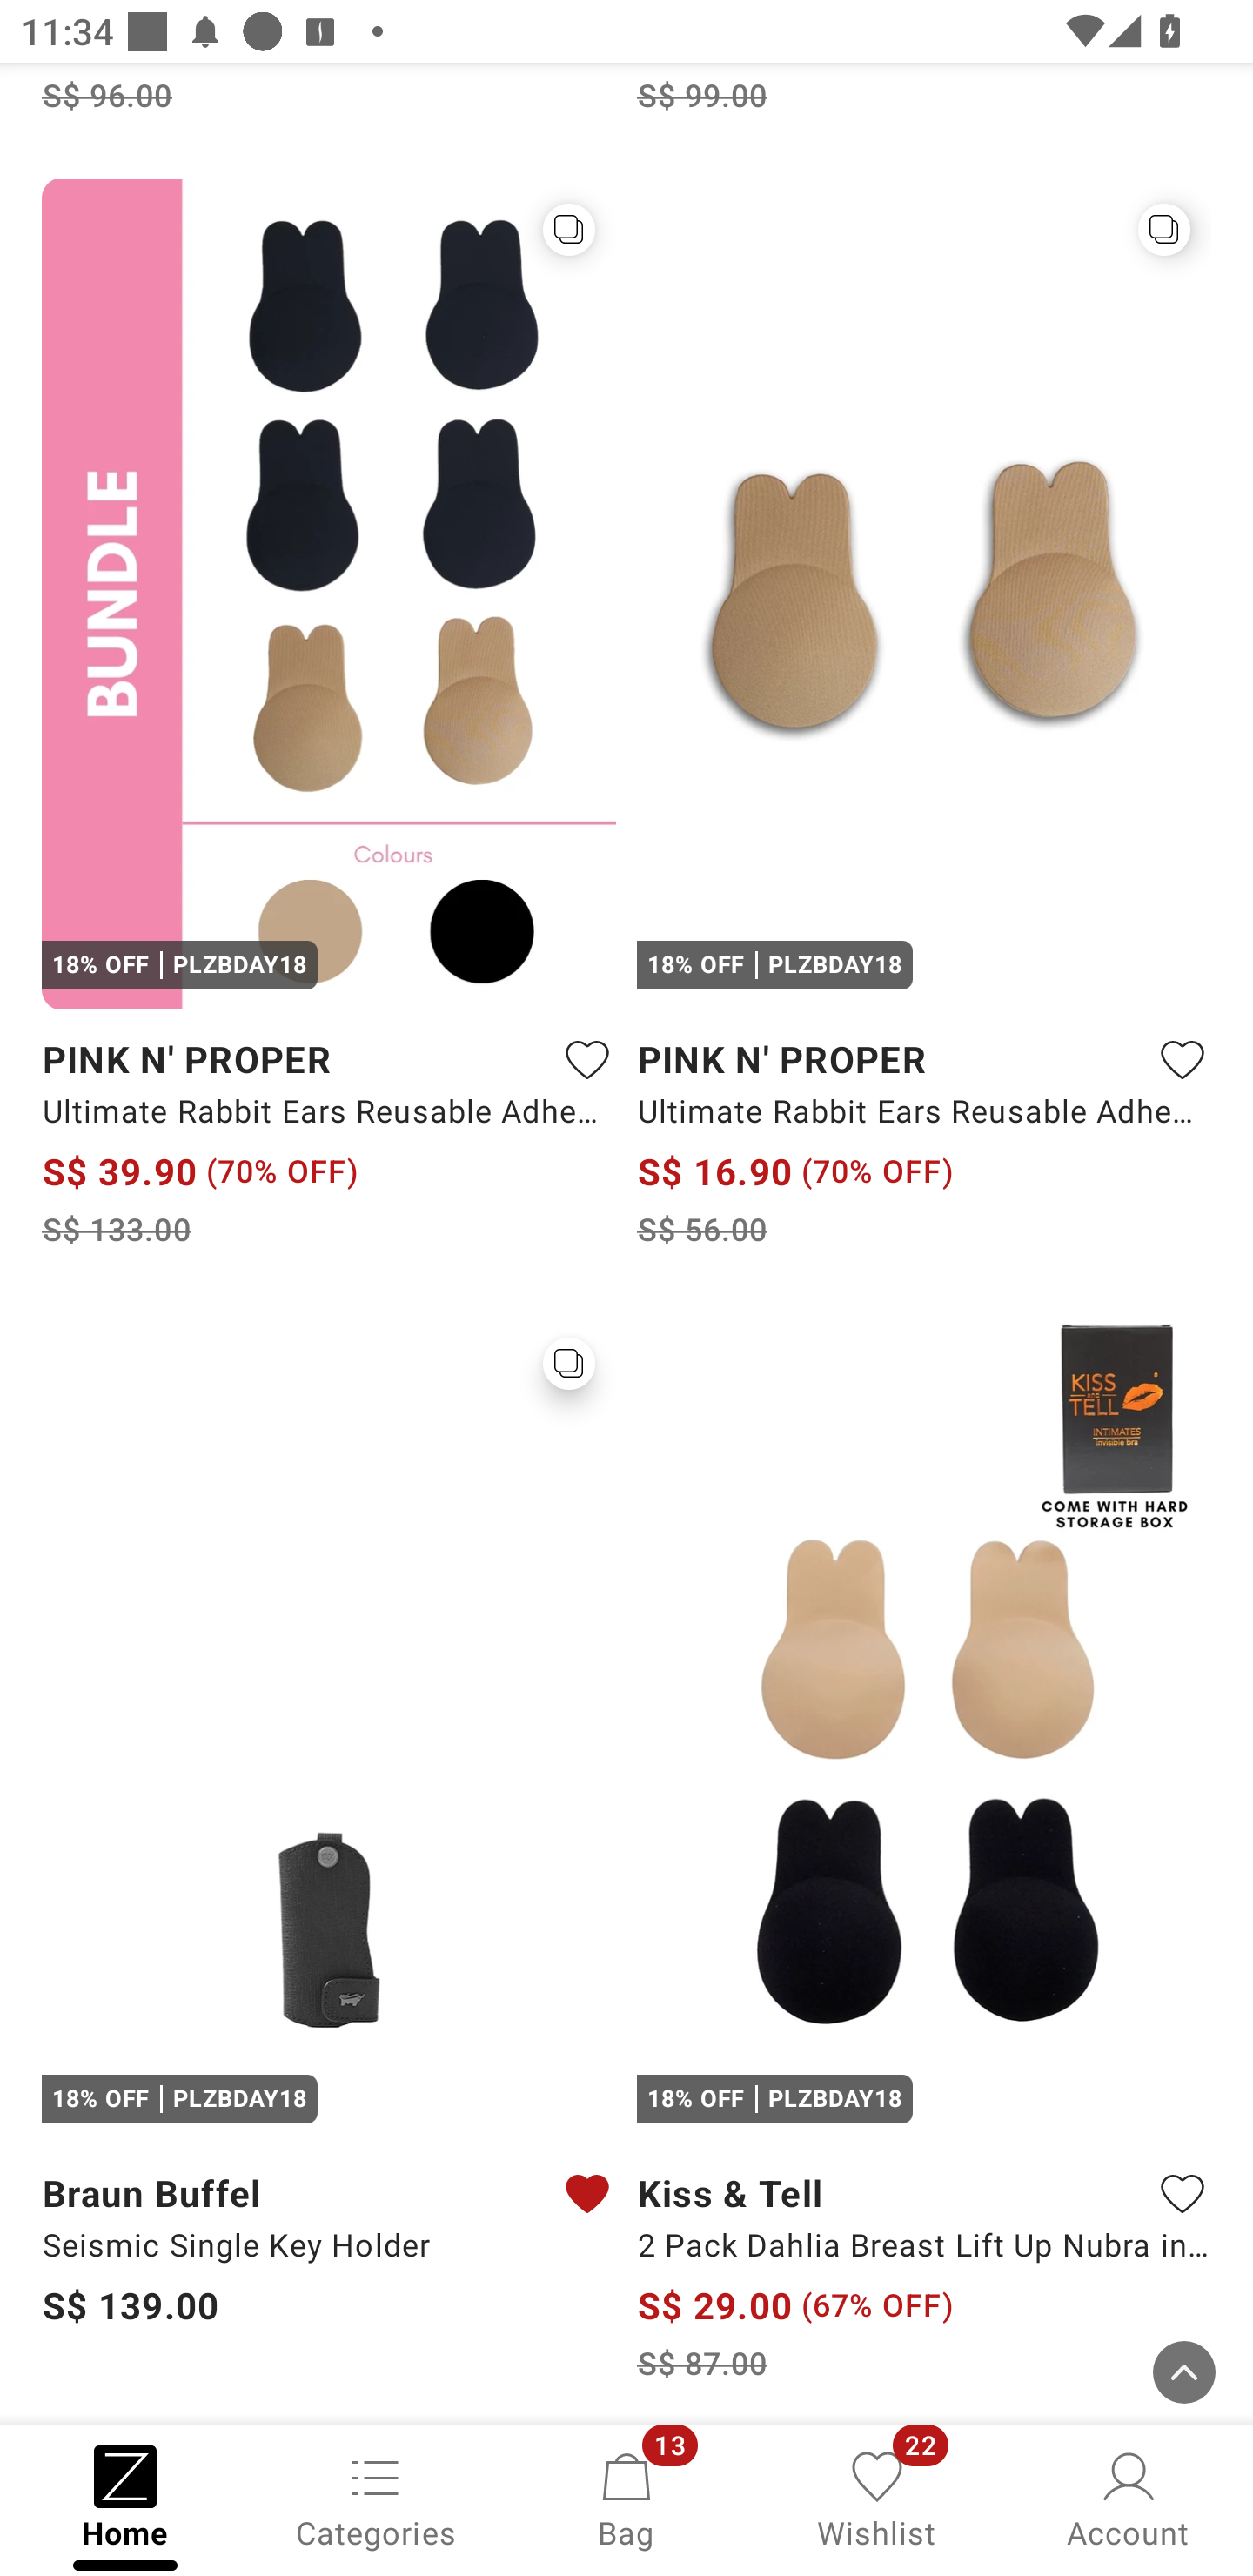 This screenshot has height=2576, width=1253. What do you see at coordinates (376, 2498) in the screenshot?
I see `Categories` at bounding box center [376, 2498].